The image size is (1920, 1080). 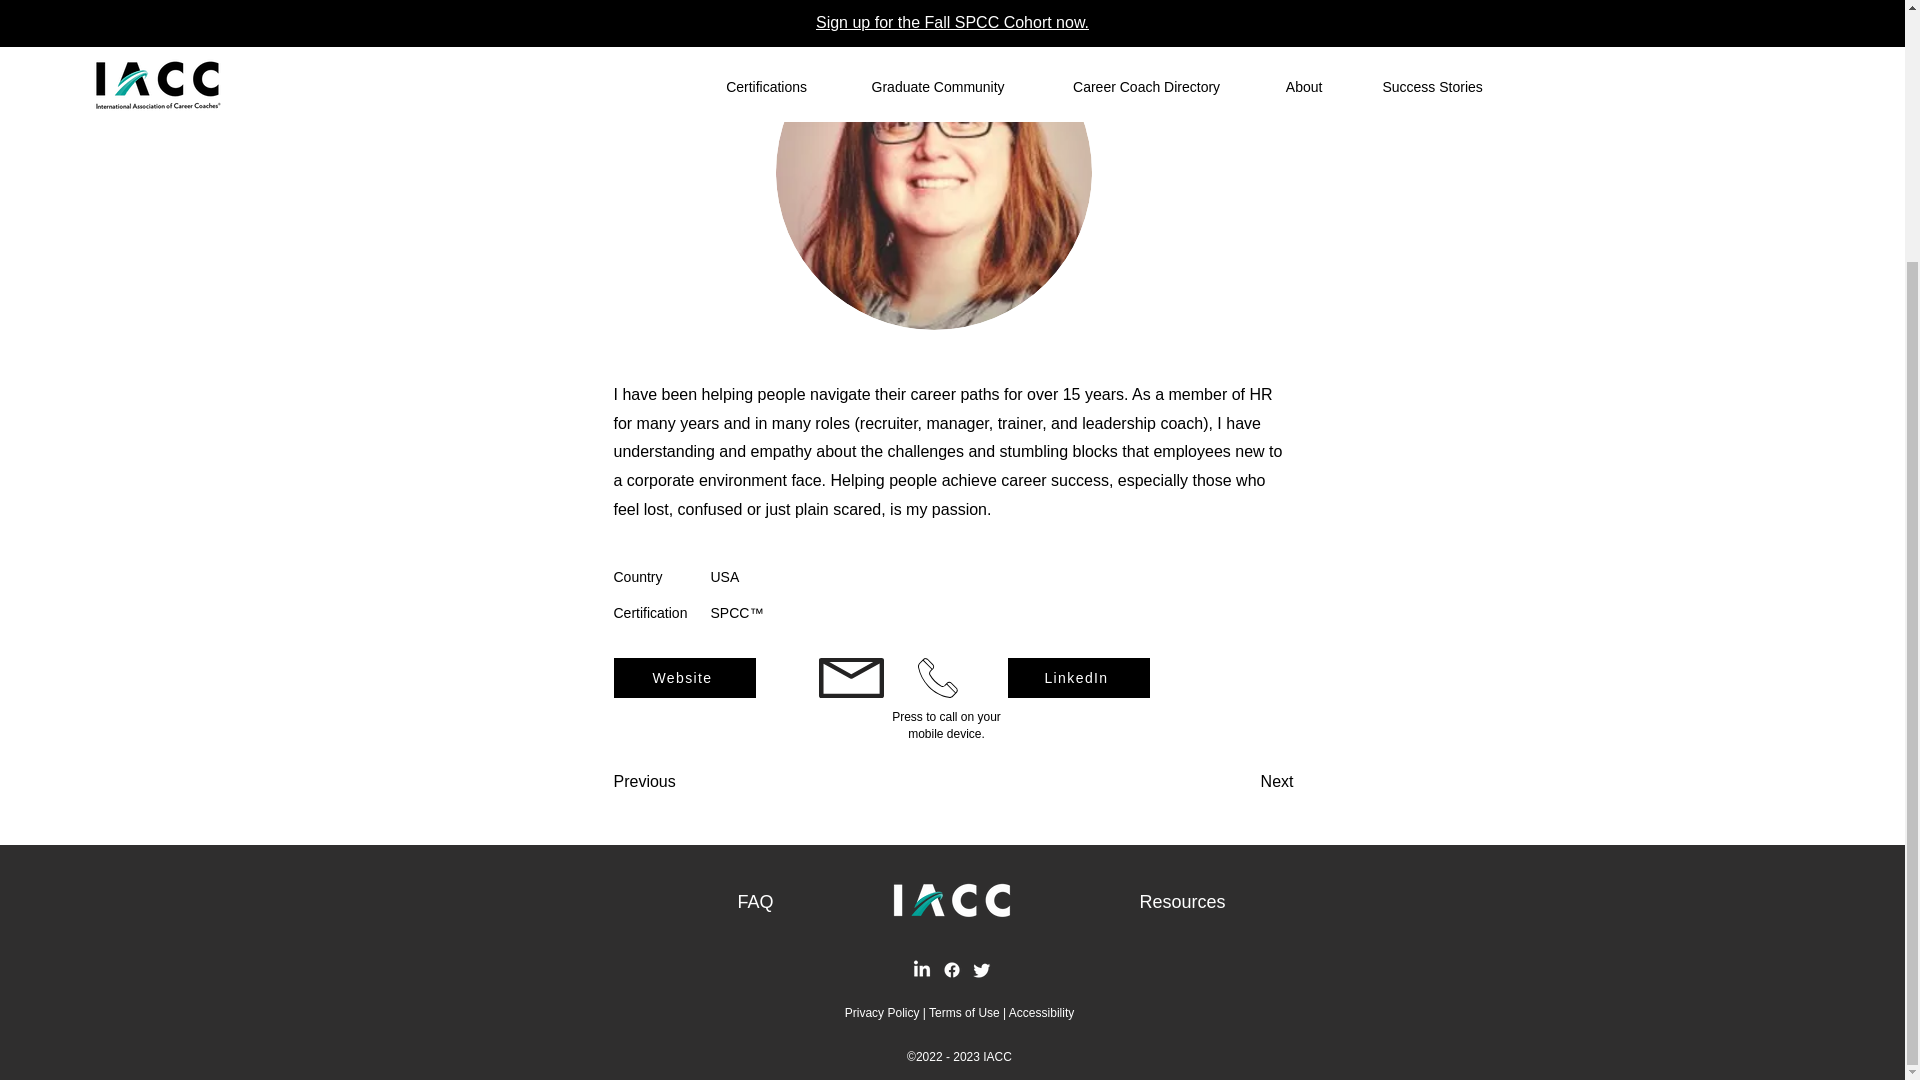 I want to click on LinkedIn, so click(x=1079, y=677).